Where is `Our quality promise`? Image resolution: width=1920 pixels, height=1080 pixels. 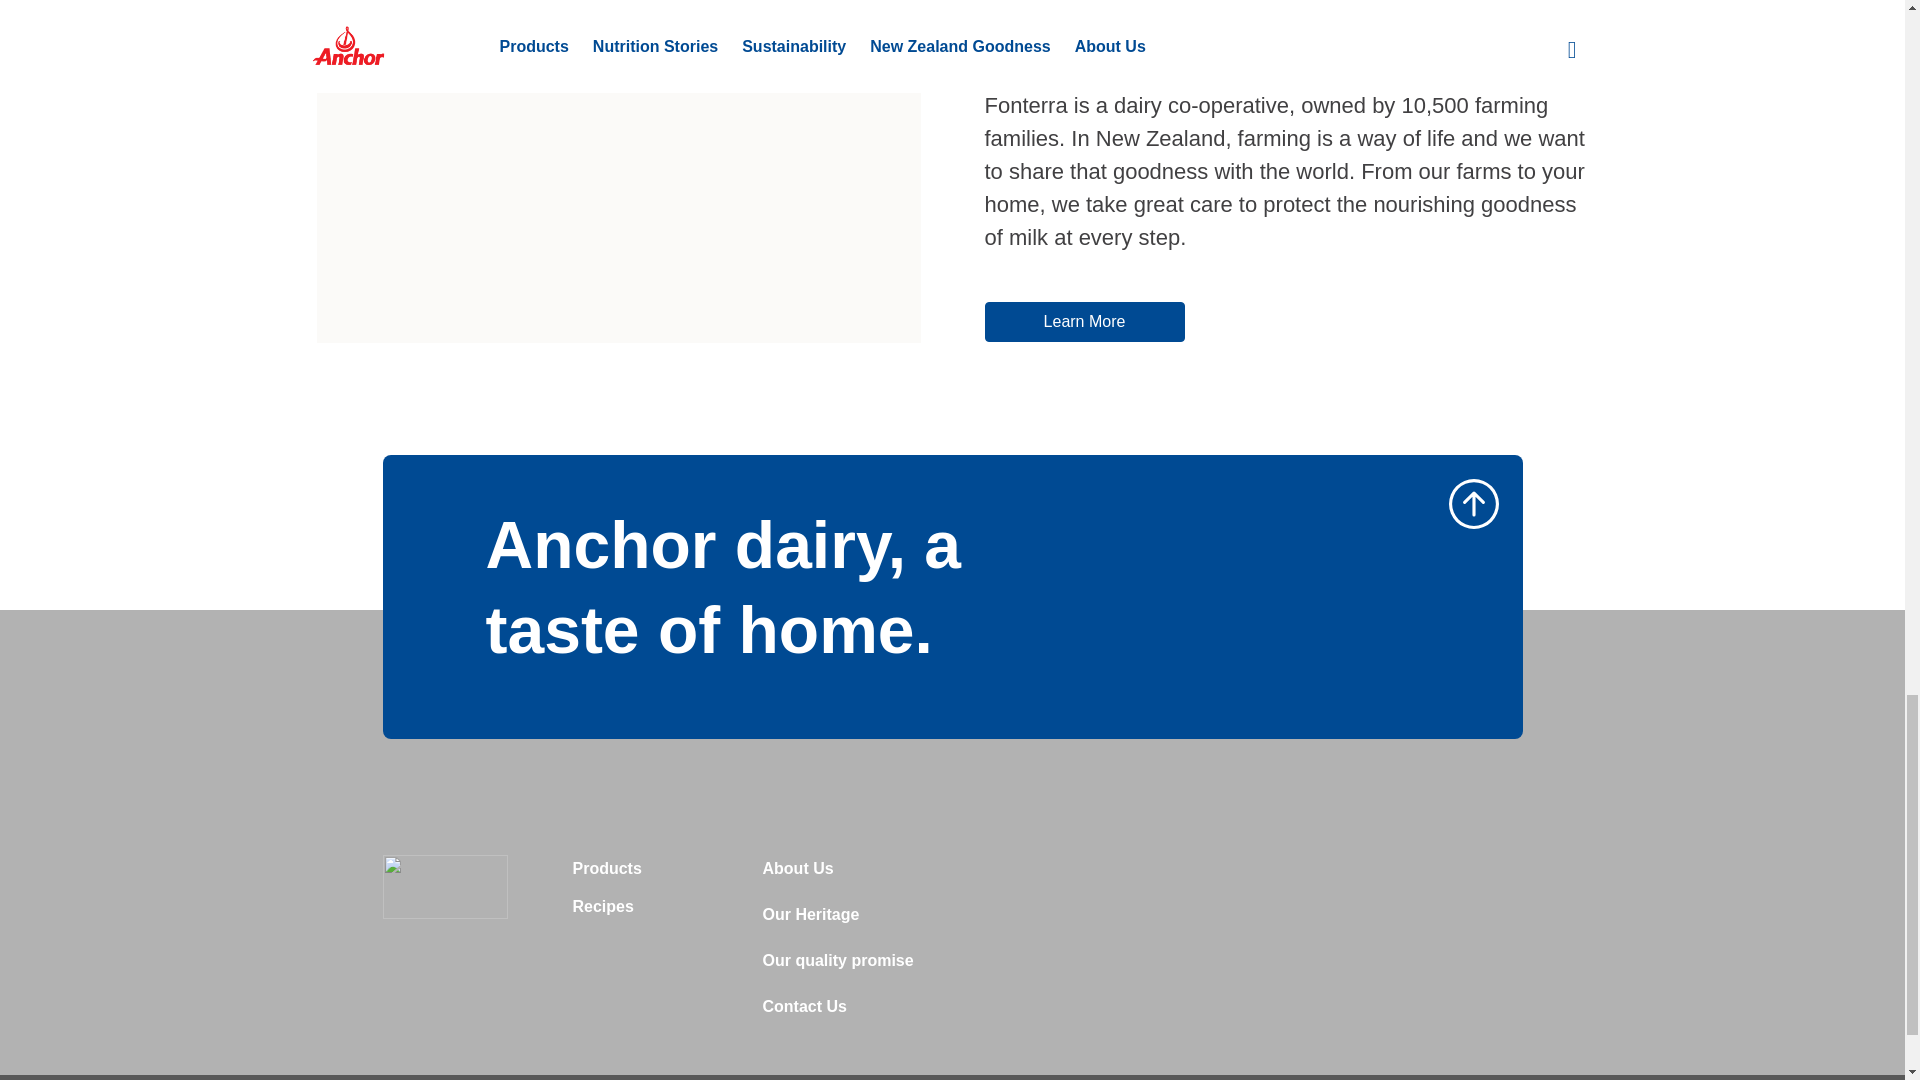
Our quality promise is located at coordinates (838, 966).